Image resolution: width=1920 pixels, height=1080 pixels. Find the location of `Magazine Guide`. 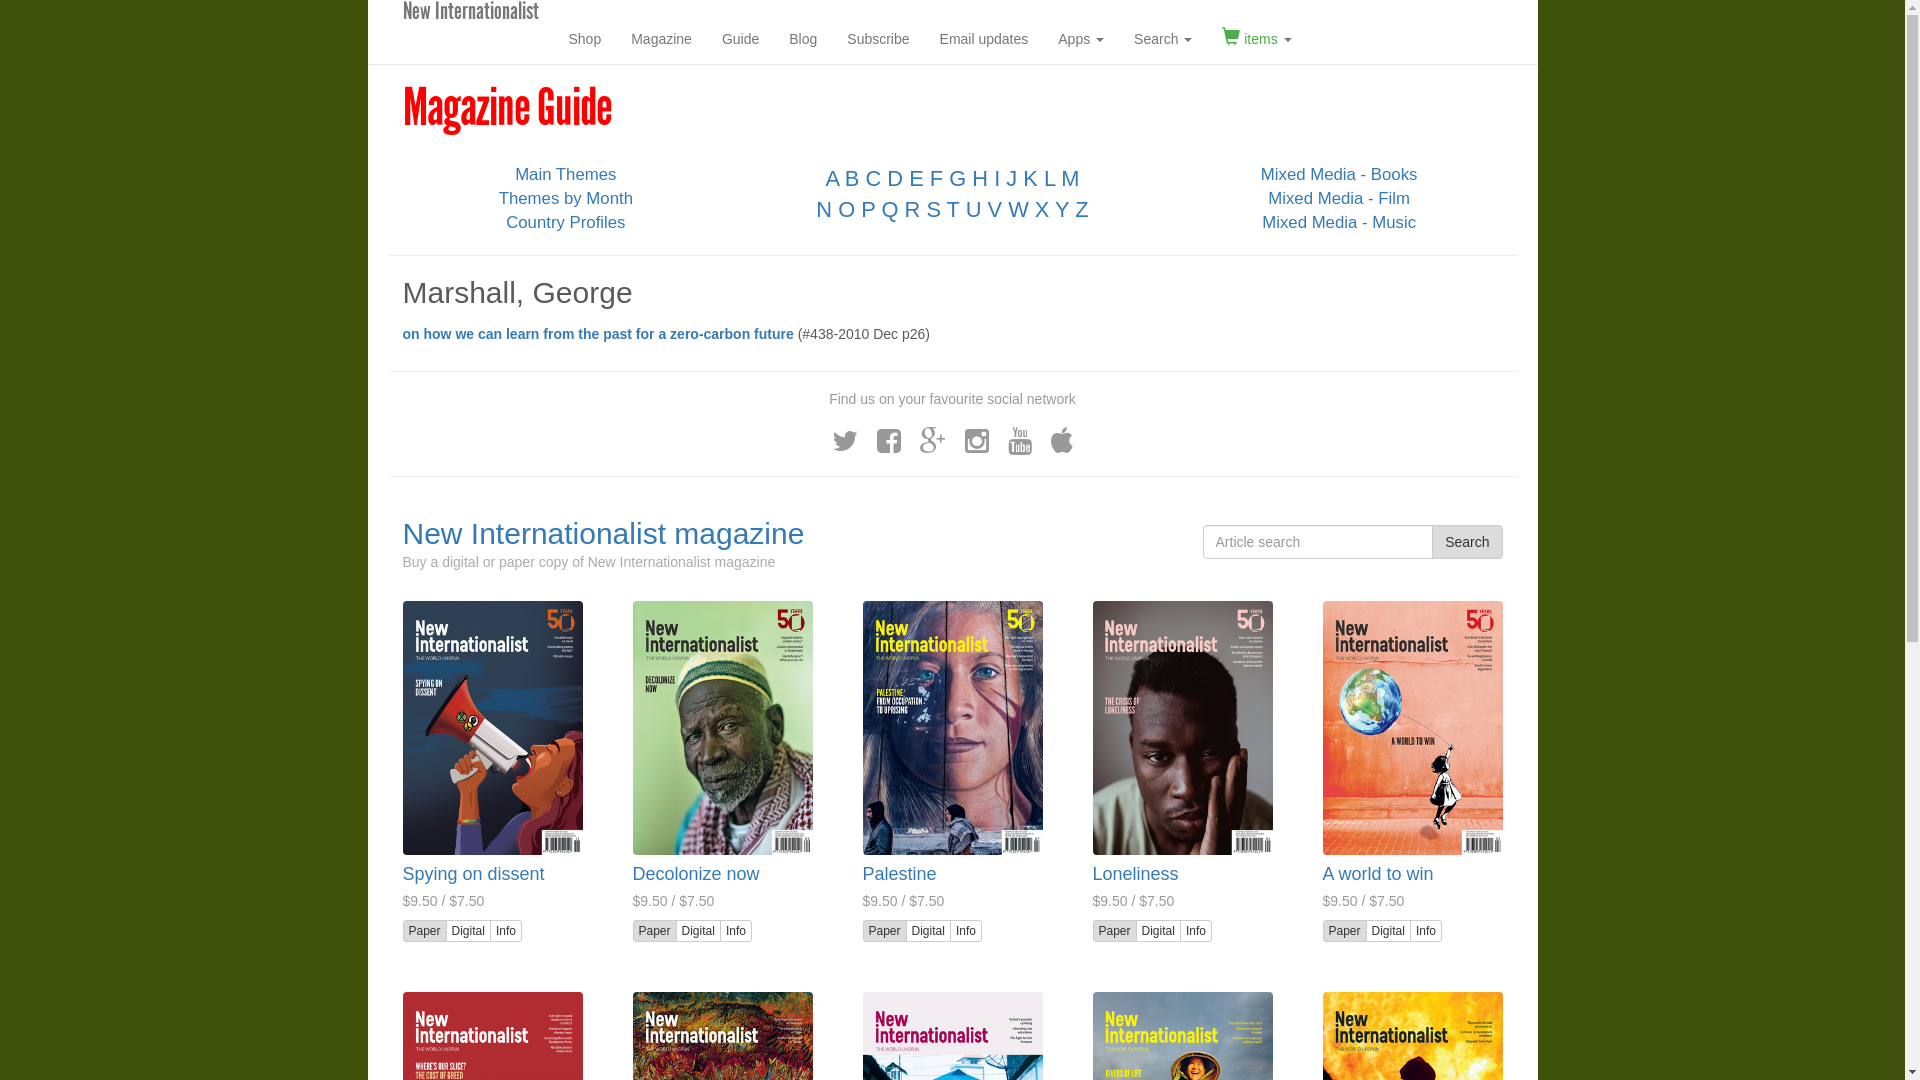

Magazine Guide is located at coordinates (506, 108).